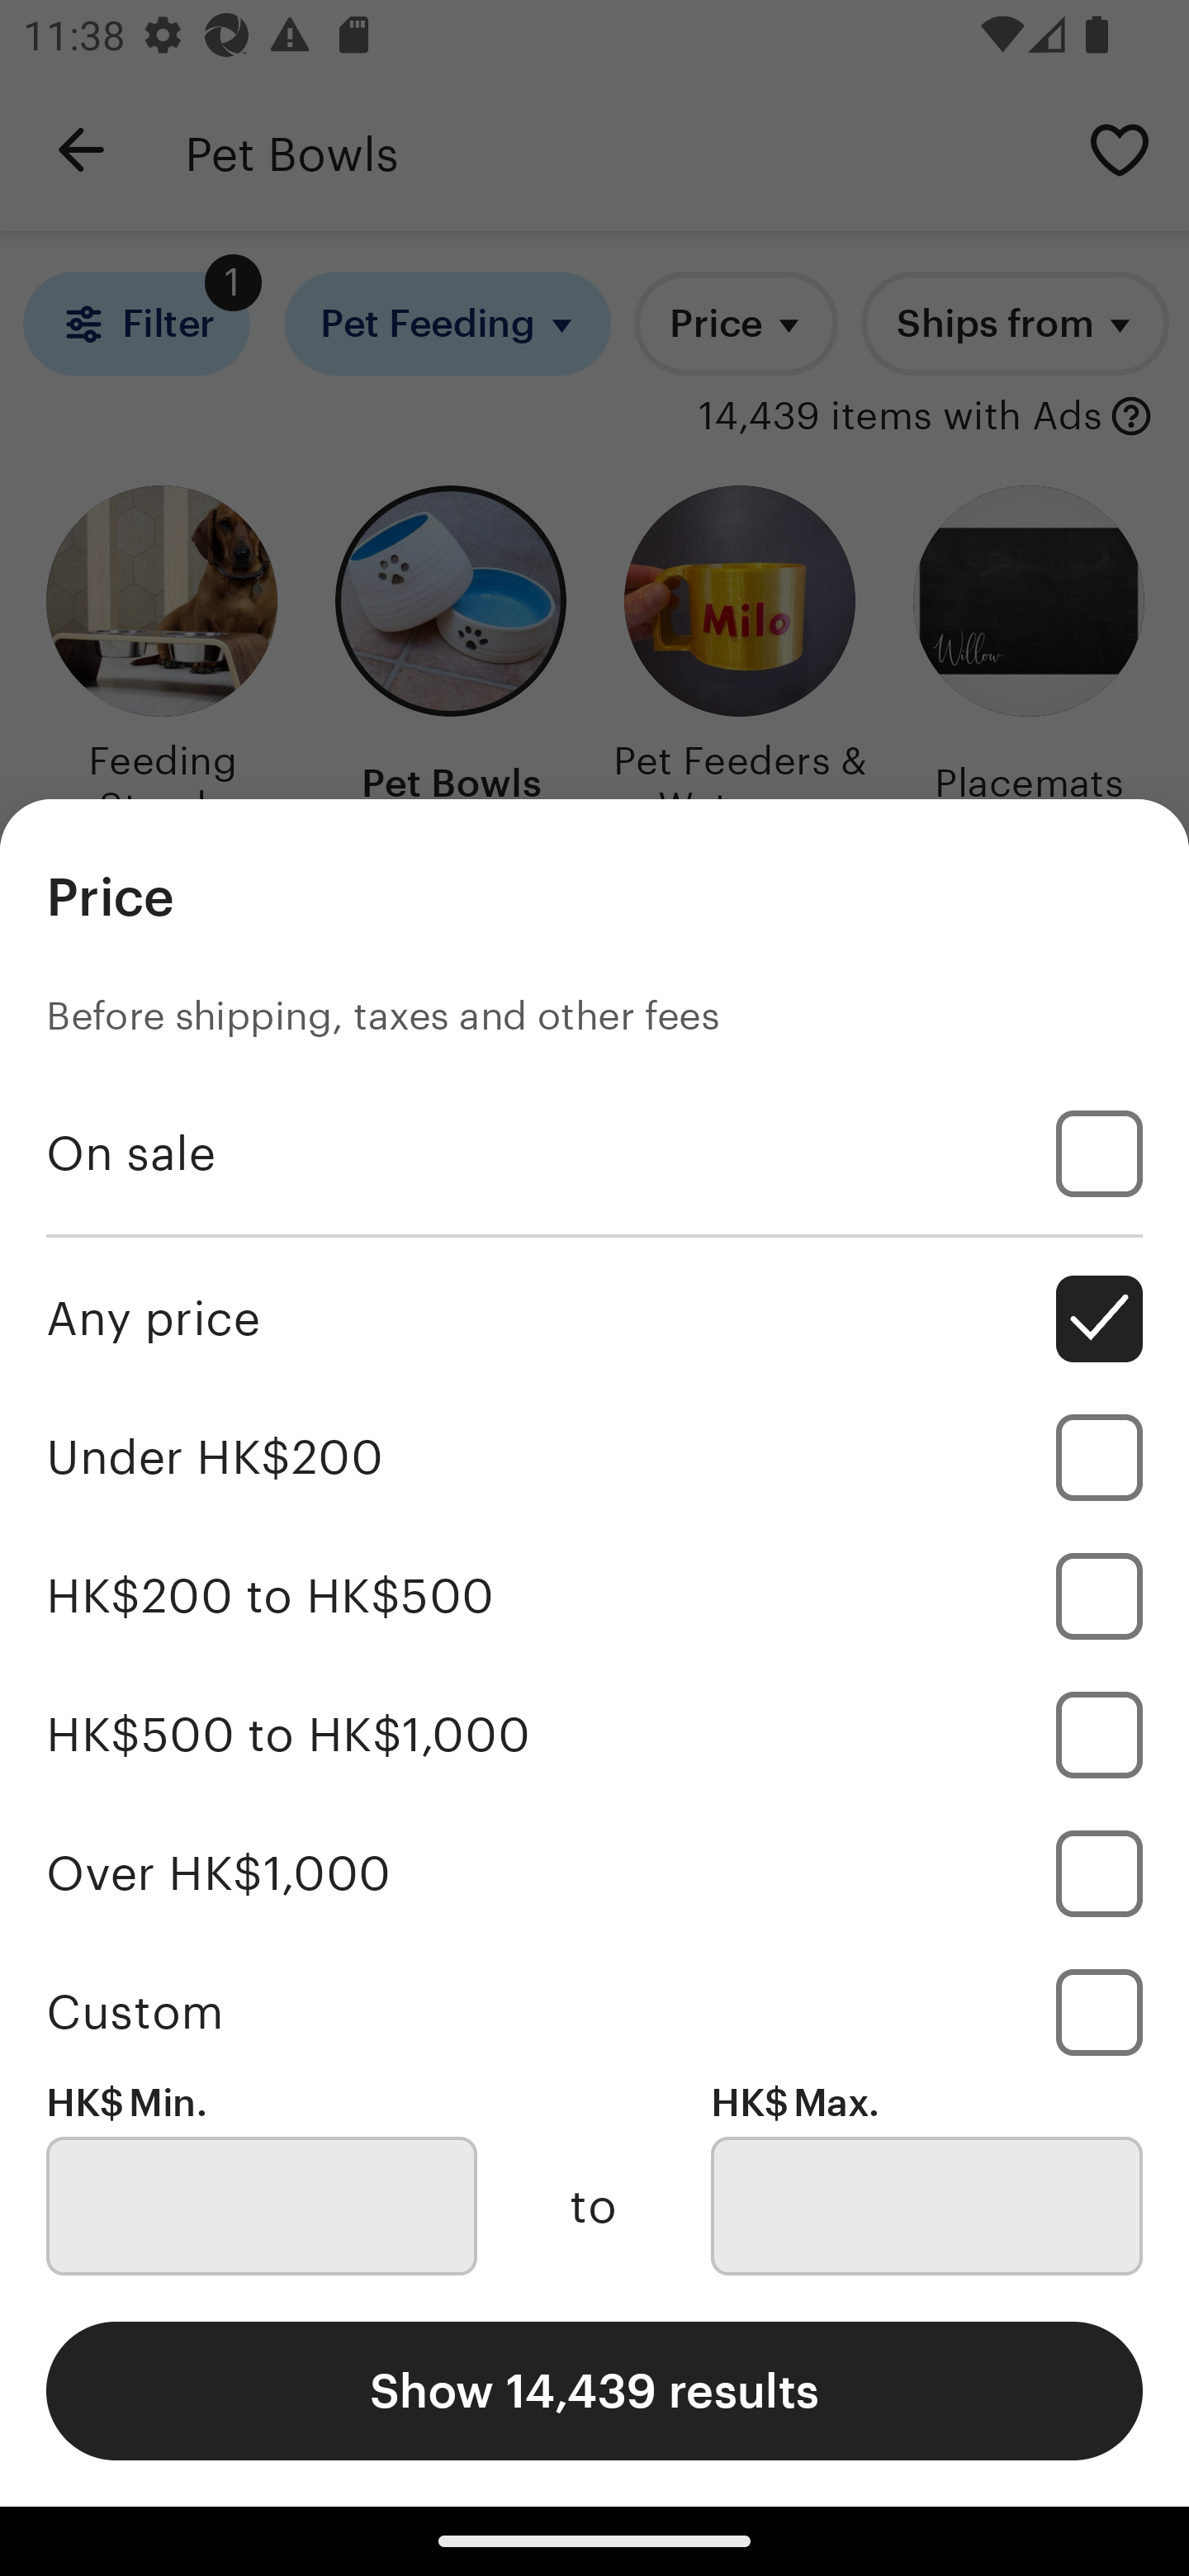 This screenshot has width=1189, height=2576. What do you see at coordinates (594, 2390) in the screenshot?
I see `Show 14,439 results` at bounding box center [594, 2390].